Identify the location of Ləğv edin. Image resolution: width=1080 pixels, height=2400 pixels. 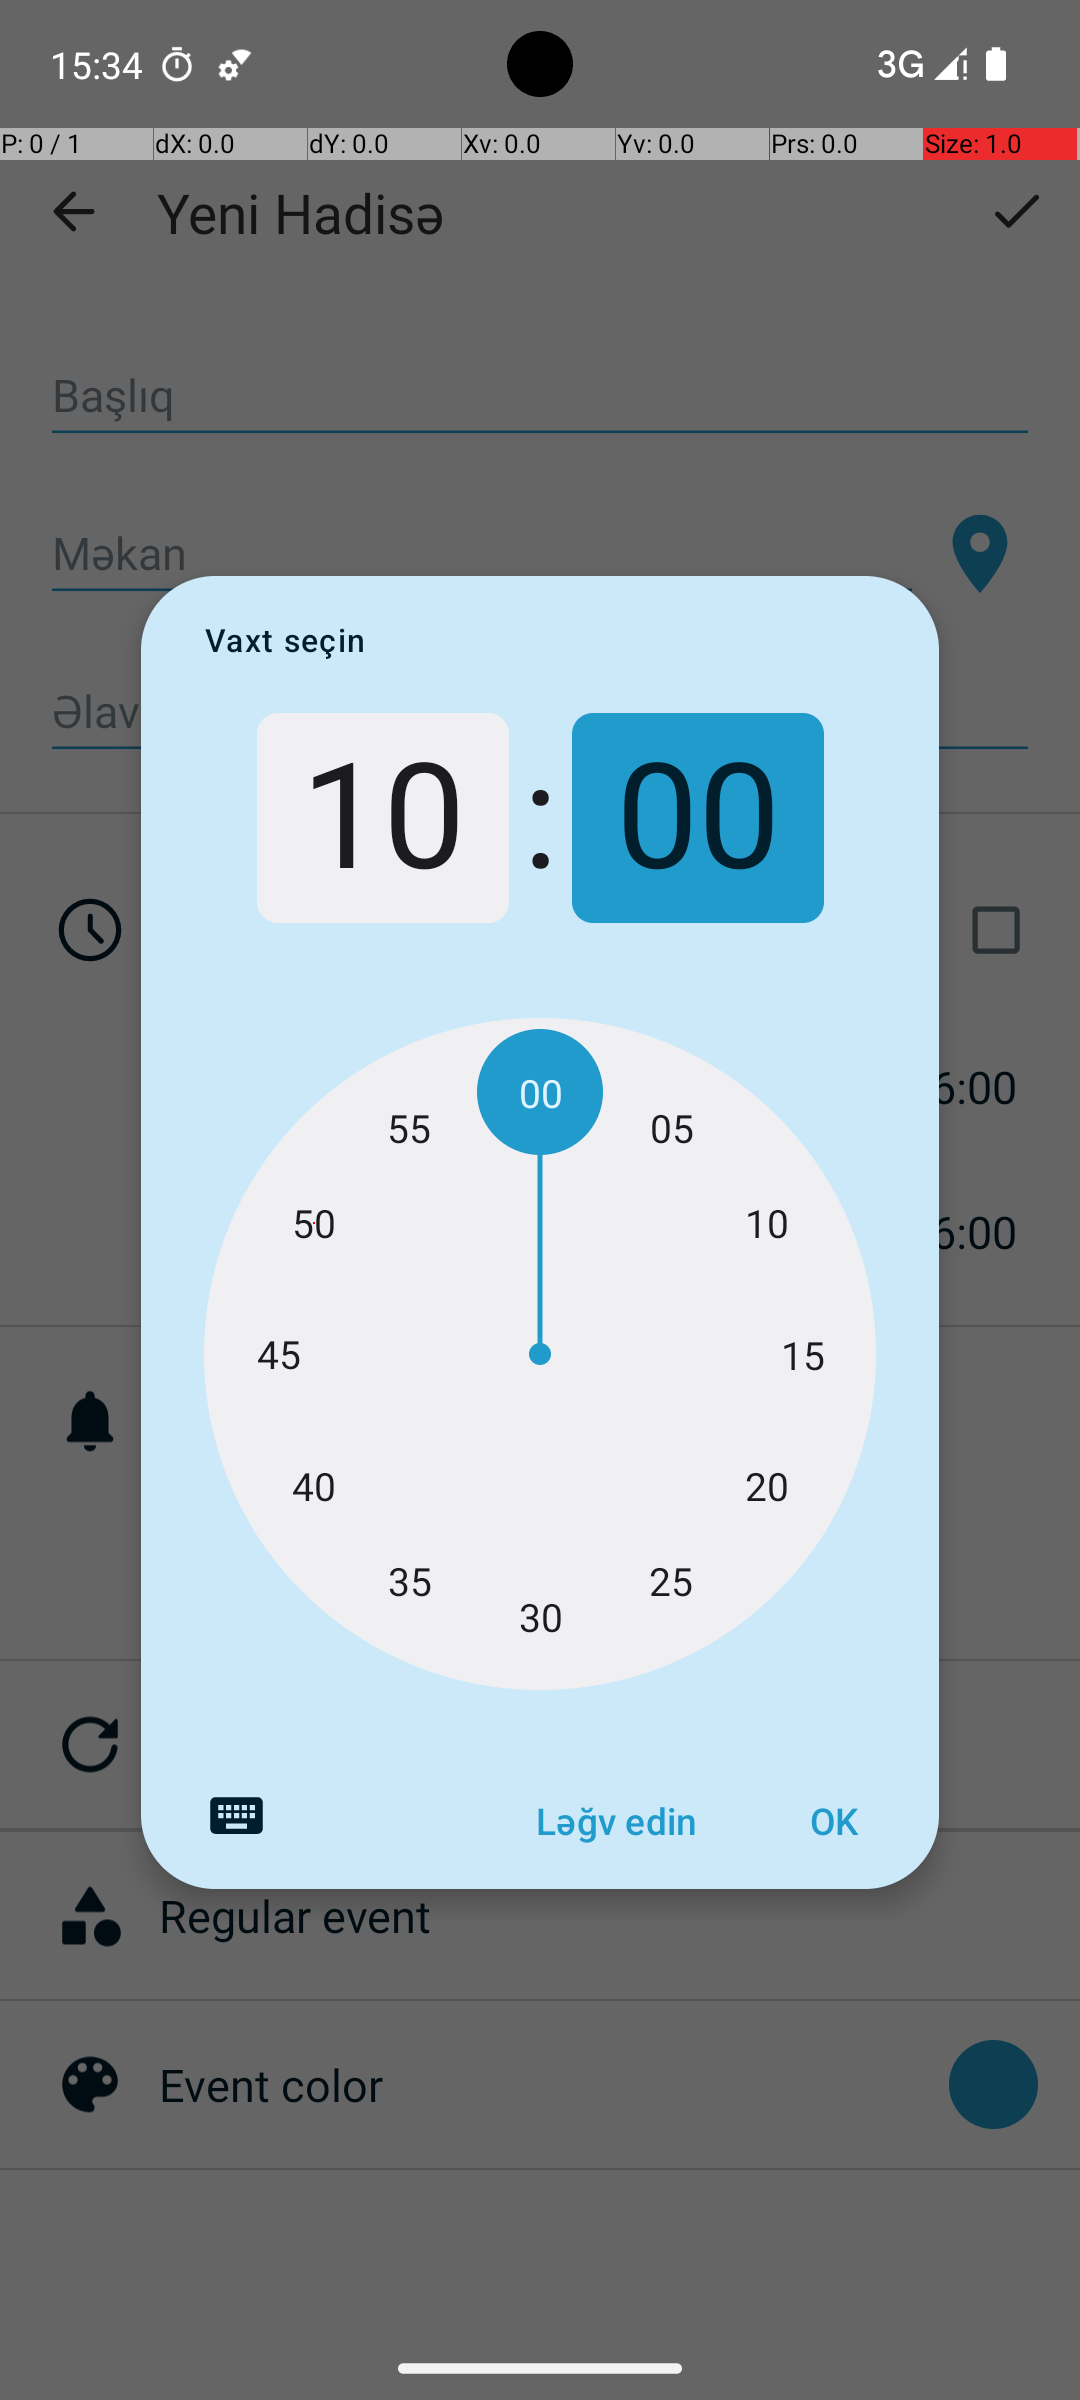
(616, 1821).